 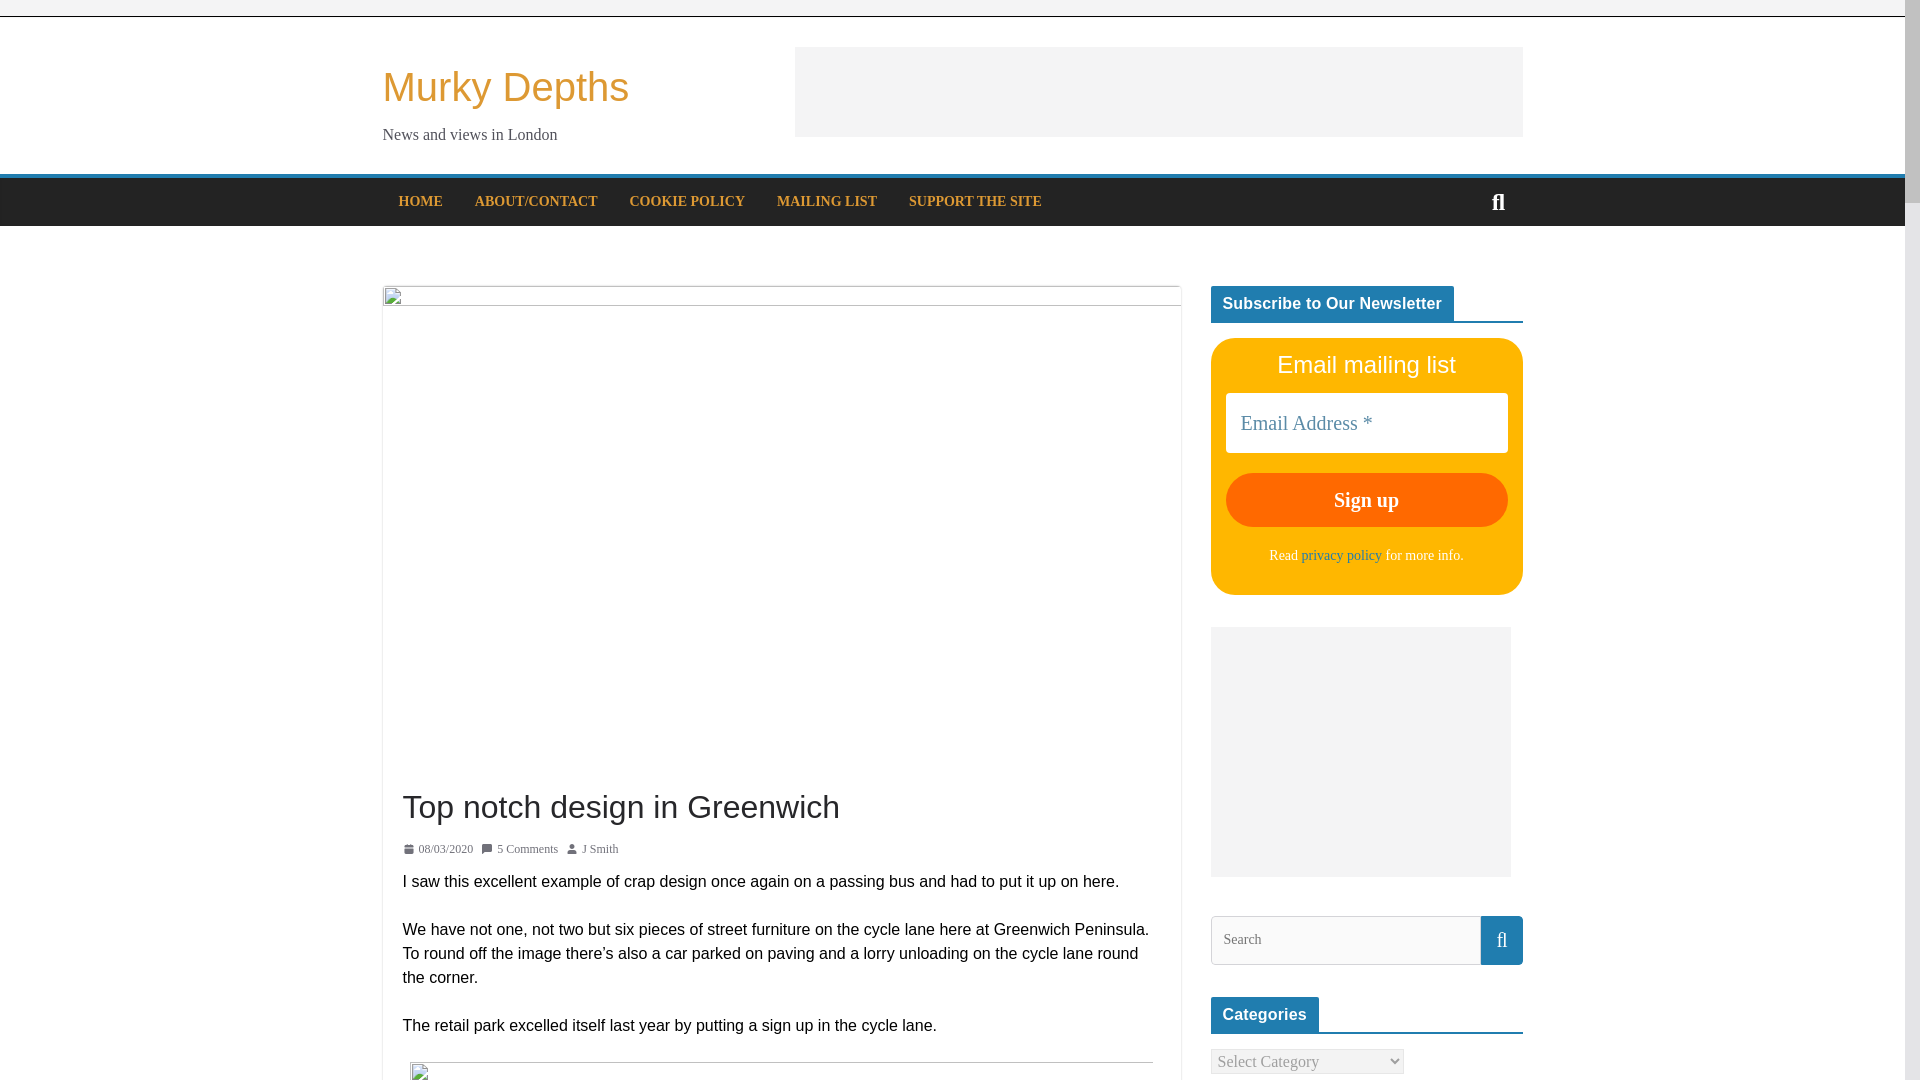 What do you see at coordinates (688, 202) in the screenshot?
I see `COOKIE POLICY` at bounding box center [688, 202].